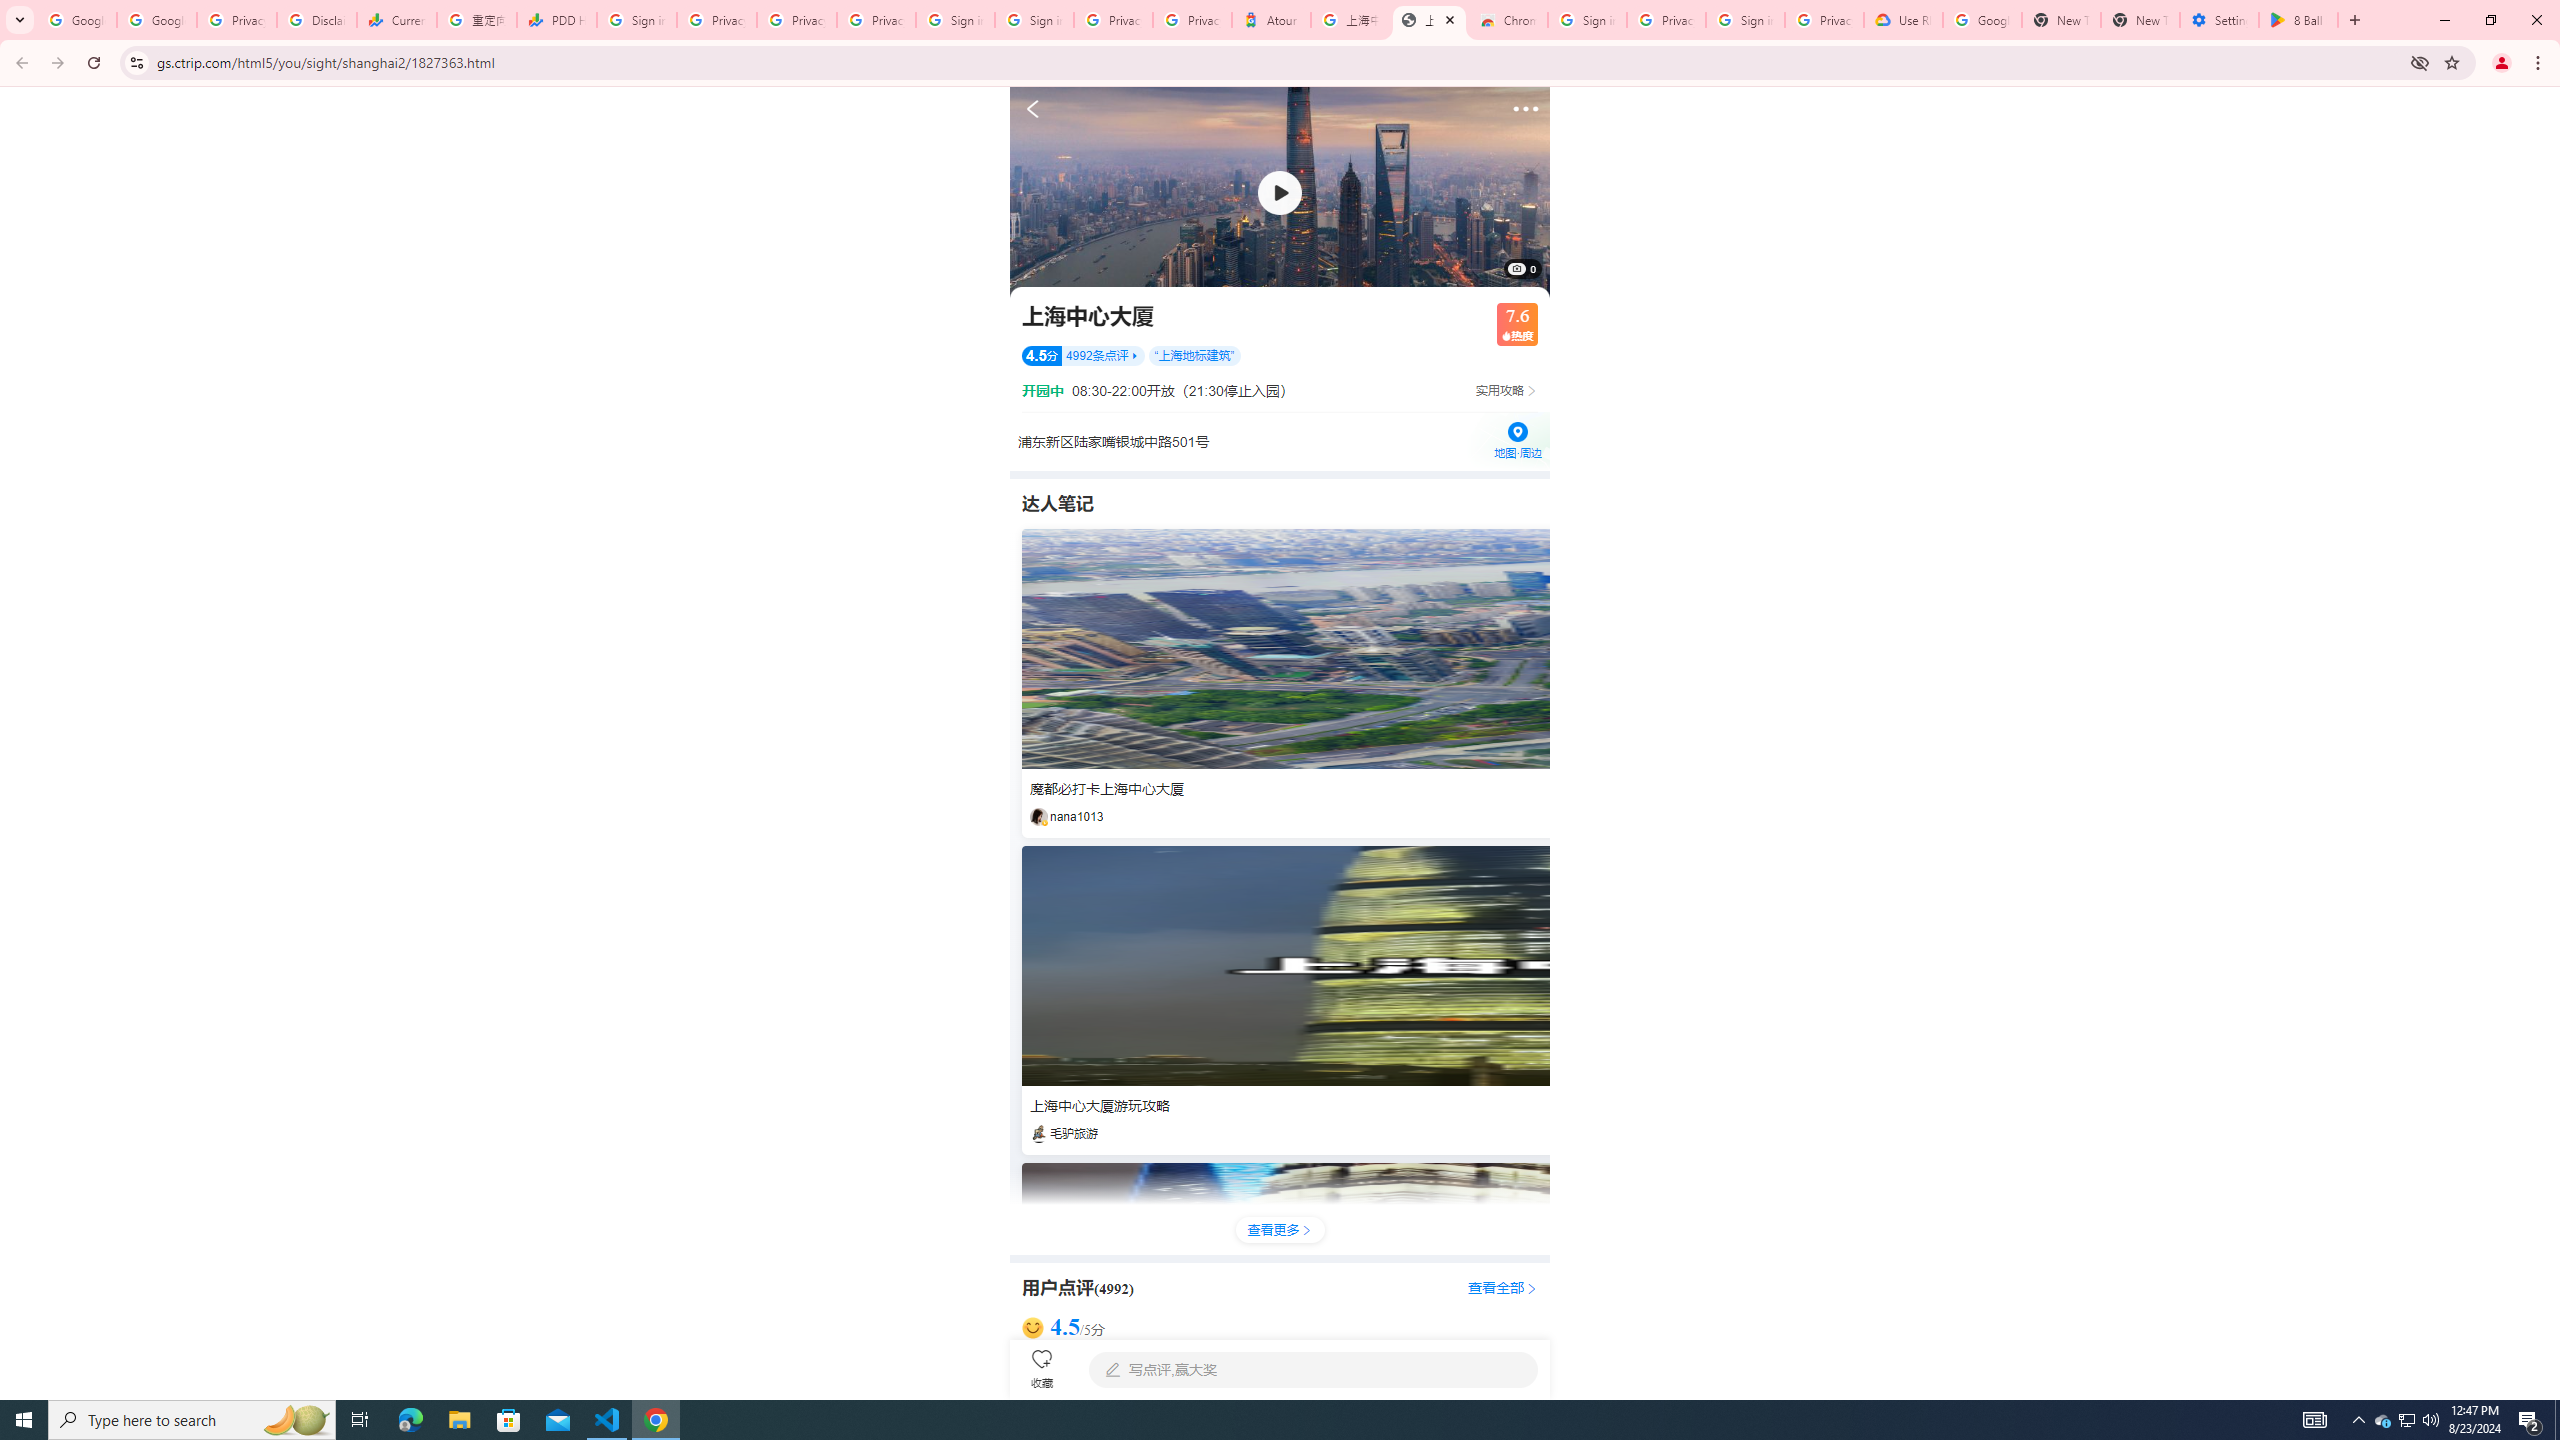 The height and width of the screenshot is (1440, 2560). What do you see at coordinates (637, 20) in the screenshot?
I see `Sign in - Google Accounts` at bounding box center [637, 20].